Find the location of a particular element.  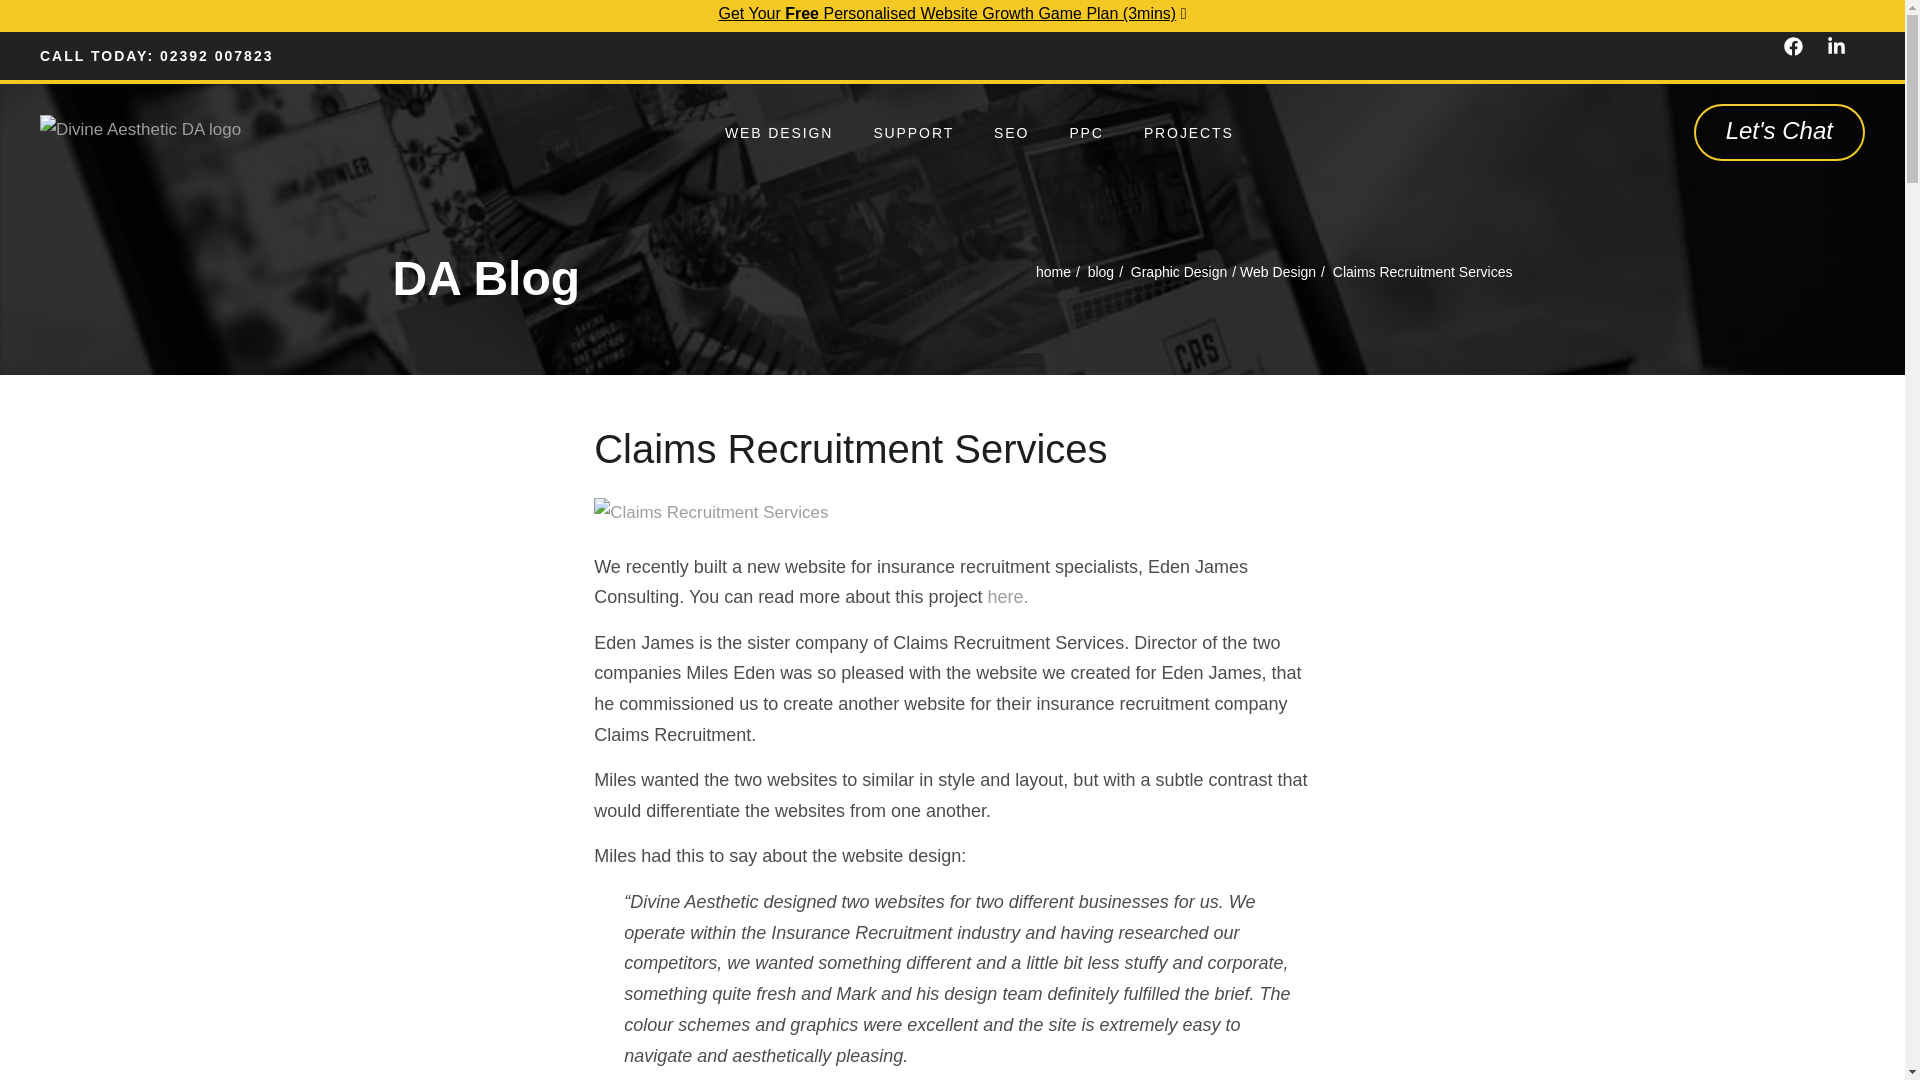

CALL TODAY: 02392 007823 is located at coordinates (156, 55).